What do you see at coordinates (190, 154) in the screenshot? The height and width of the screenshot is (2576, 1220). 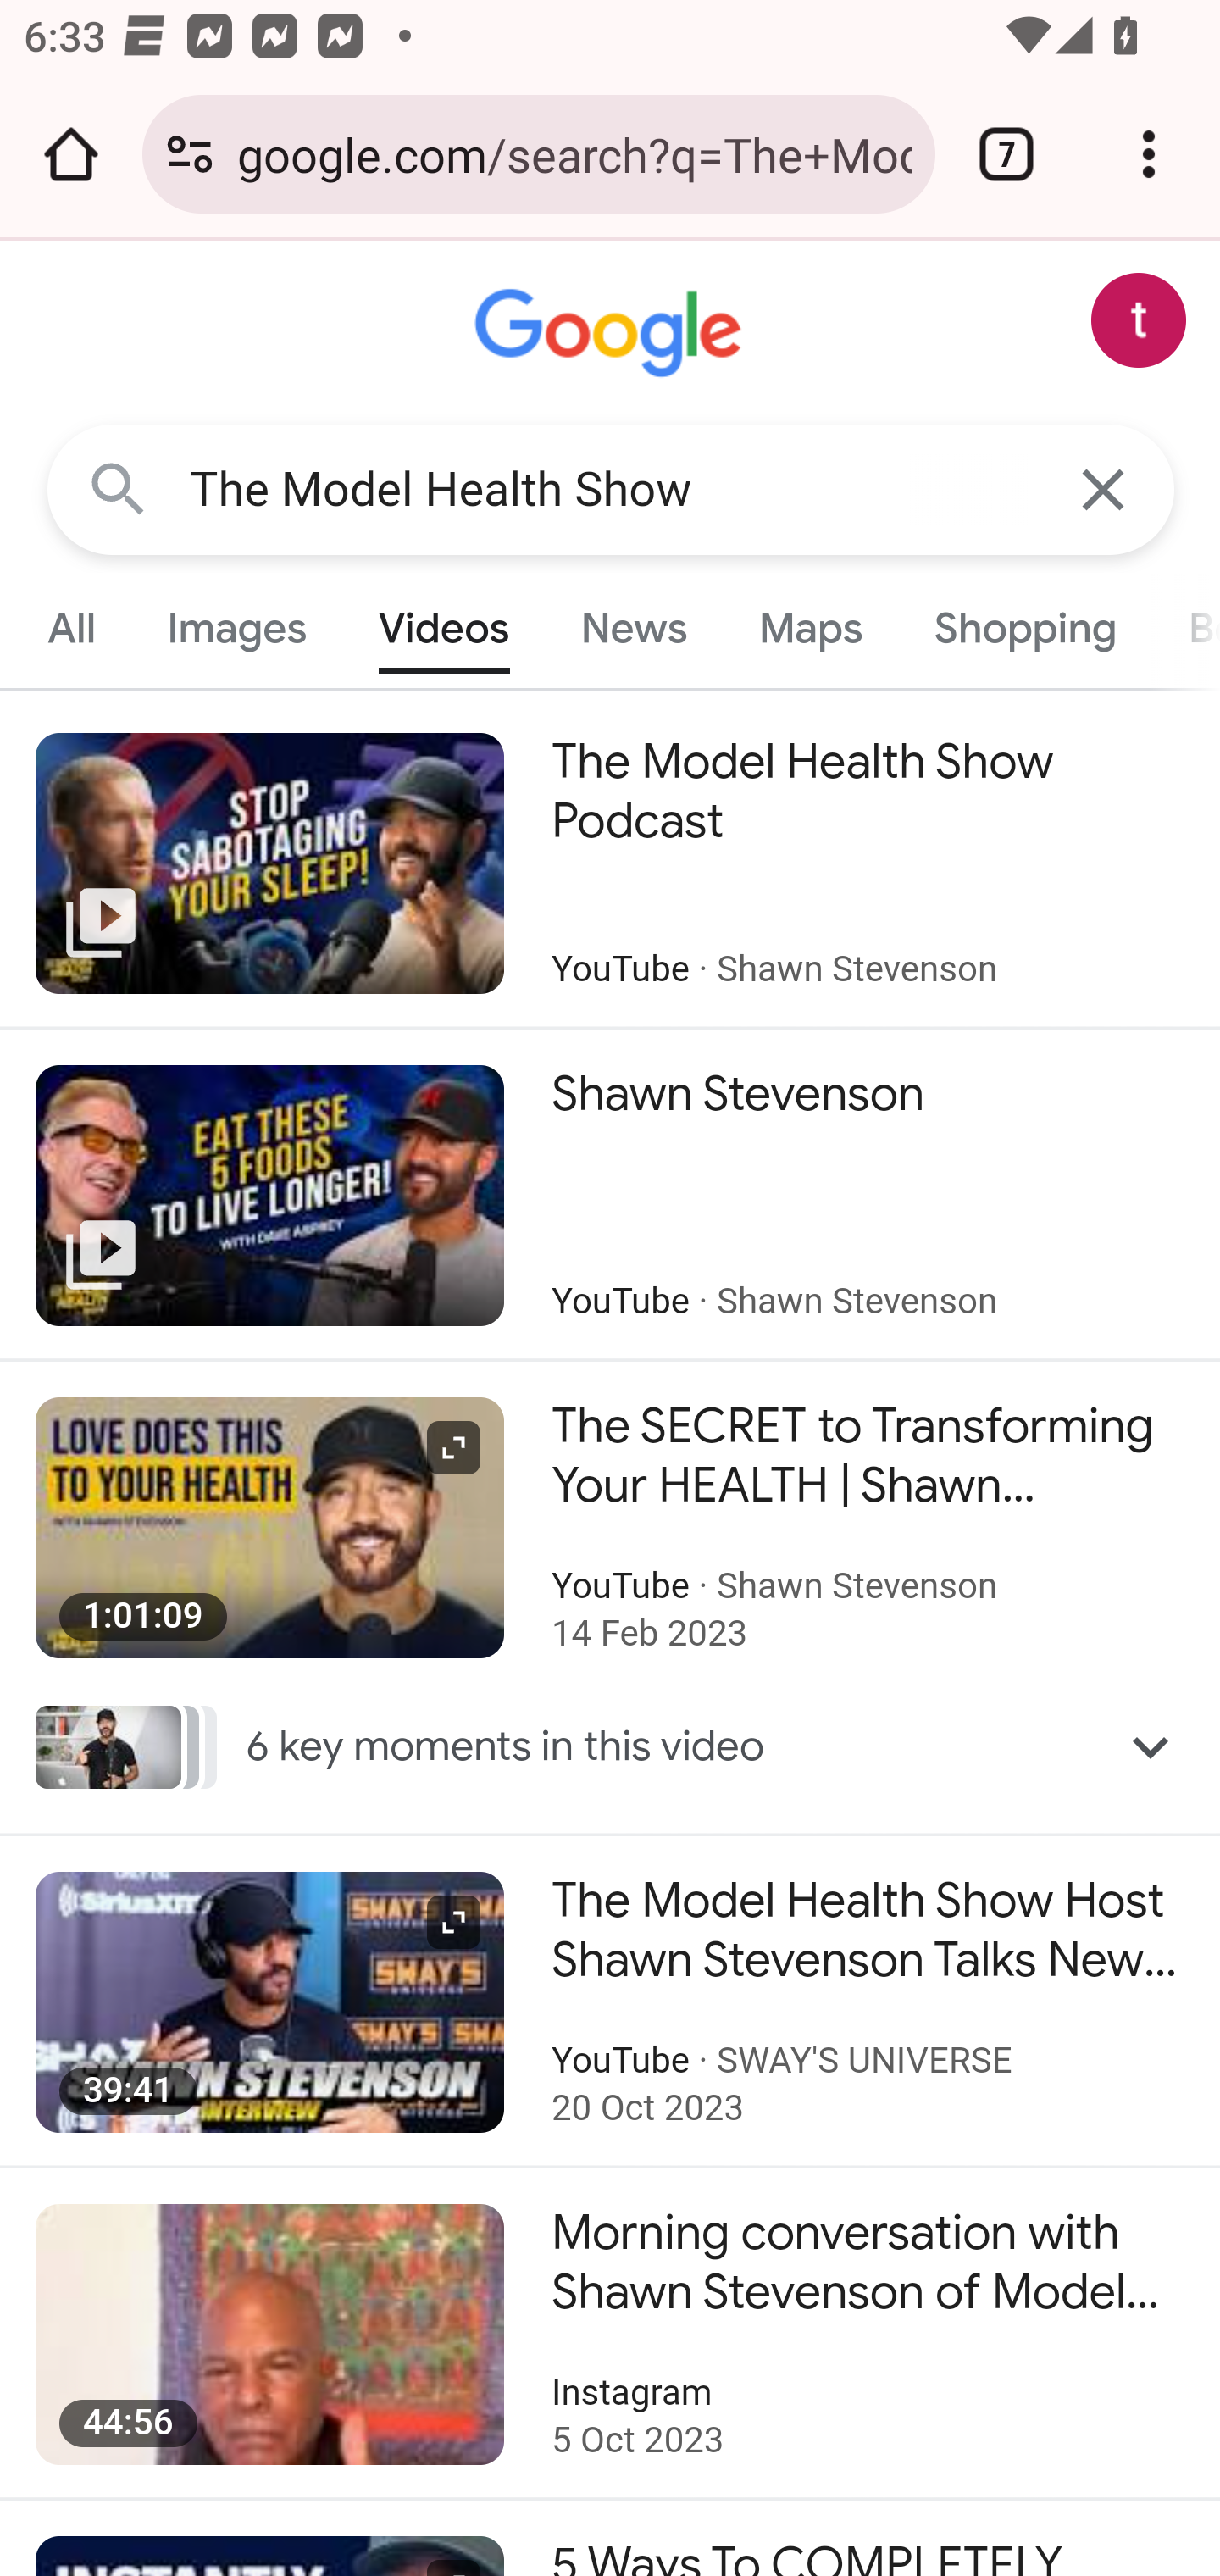 I see `Connection is secure` at bounding box center [190, 154].